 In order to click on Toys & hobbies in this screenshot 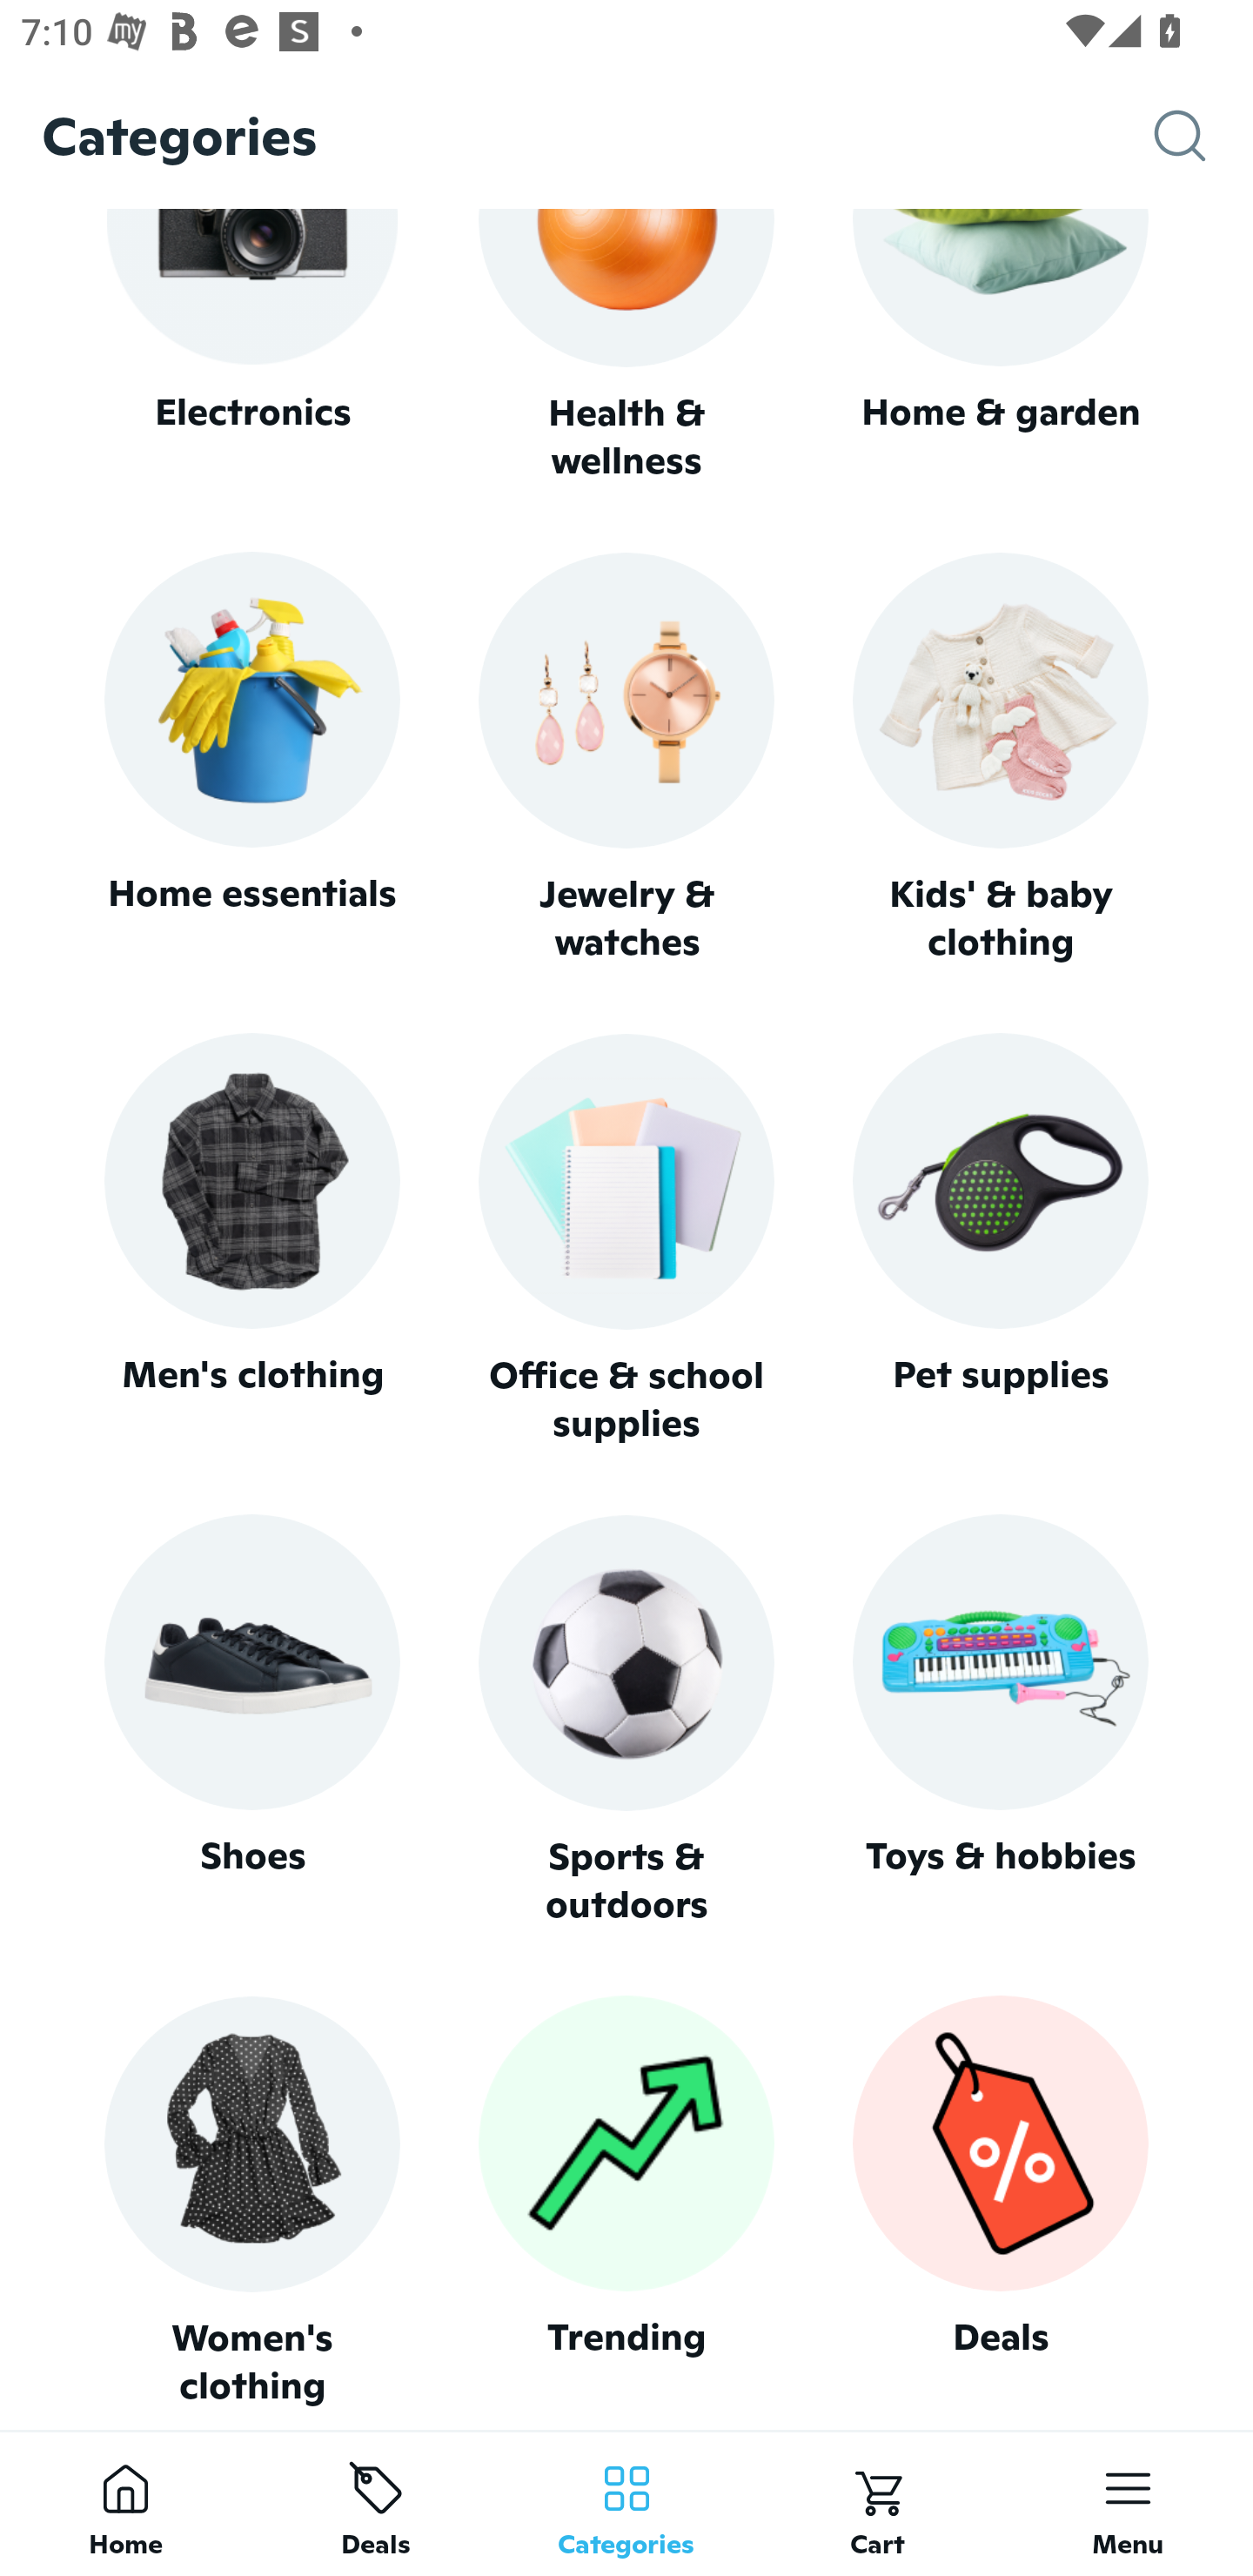, I will do `click(1001, 1721)`.